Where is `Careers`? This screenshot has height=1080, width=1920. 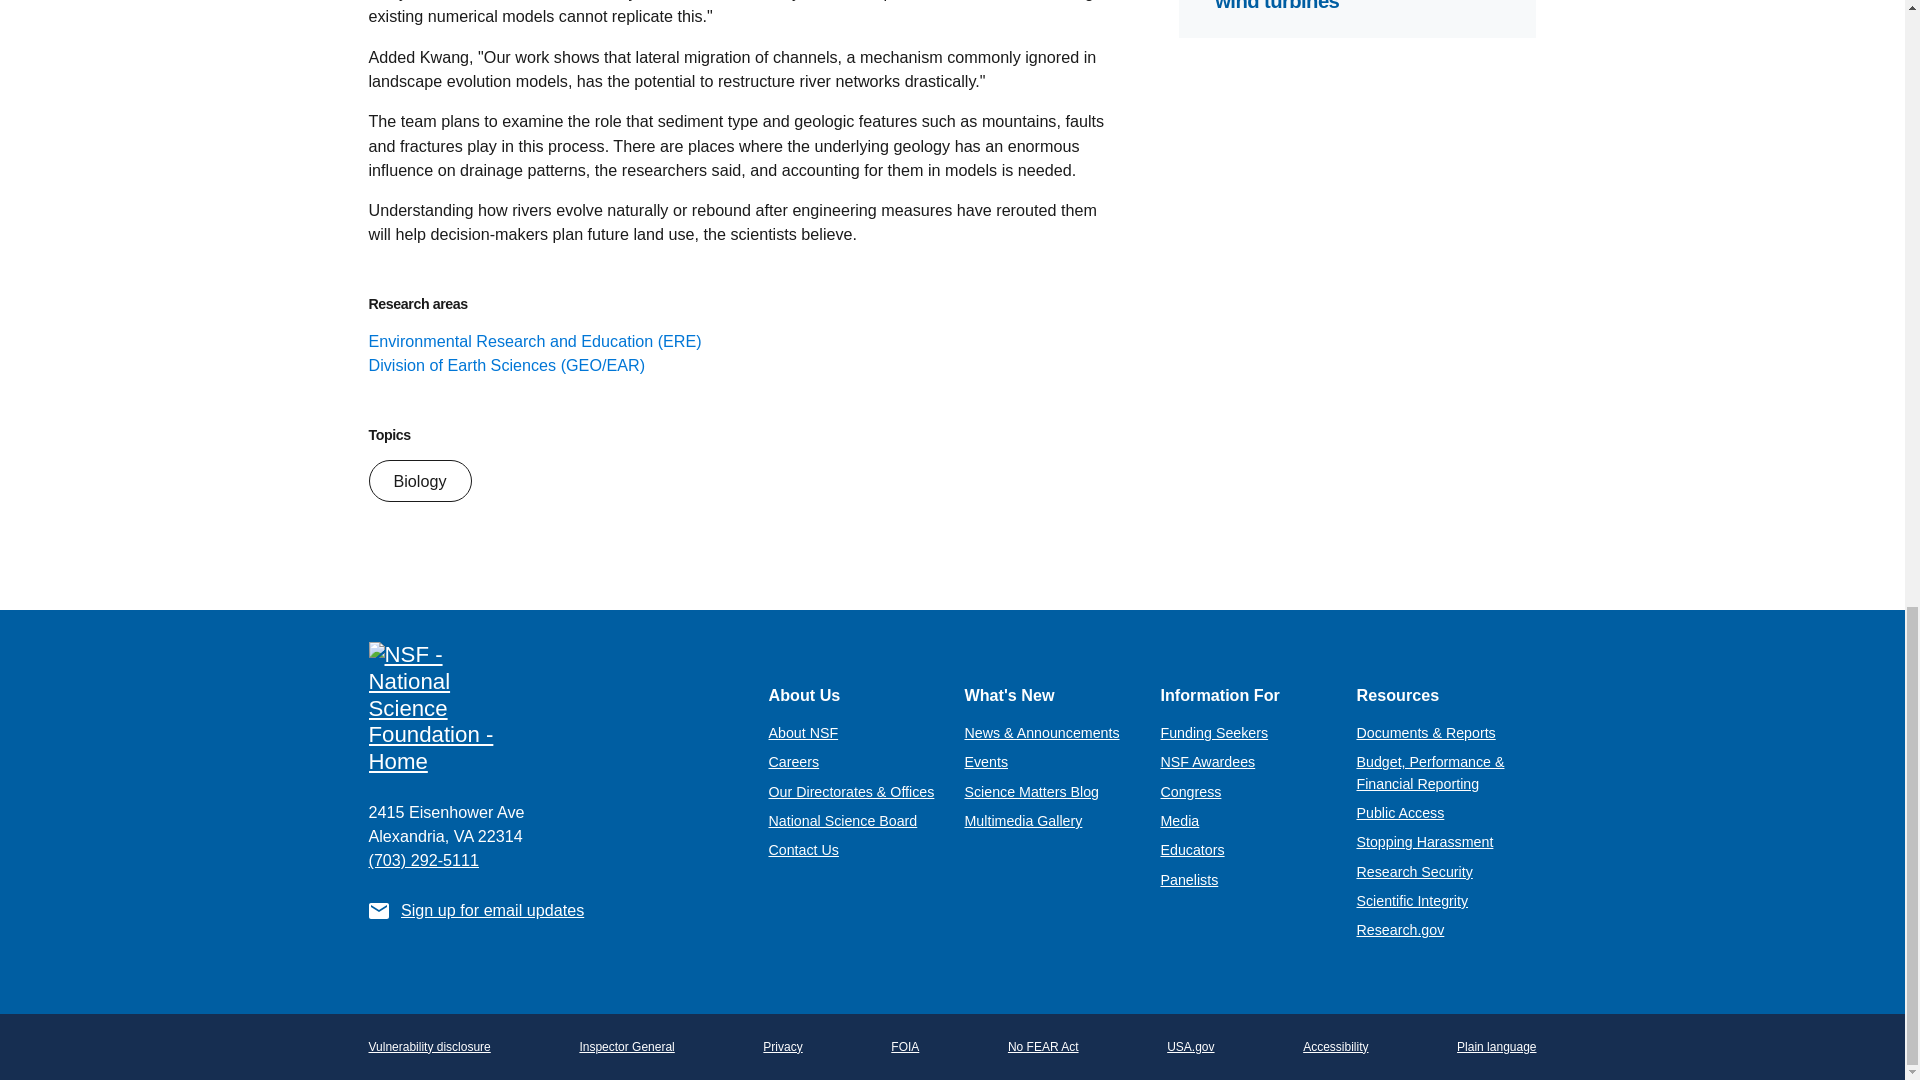
Careers is located at coordinates (794, 762).